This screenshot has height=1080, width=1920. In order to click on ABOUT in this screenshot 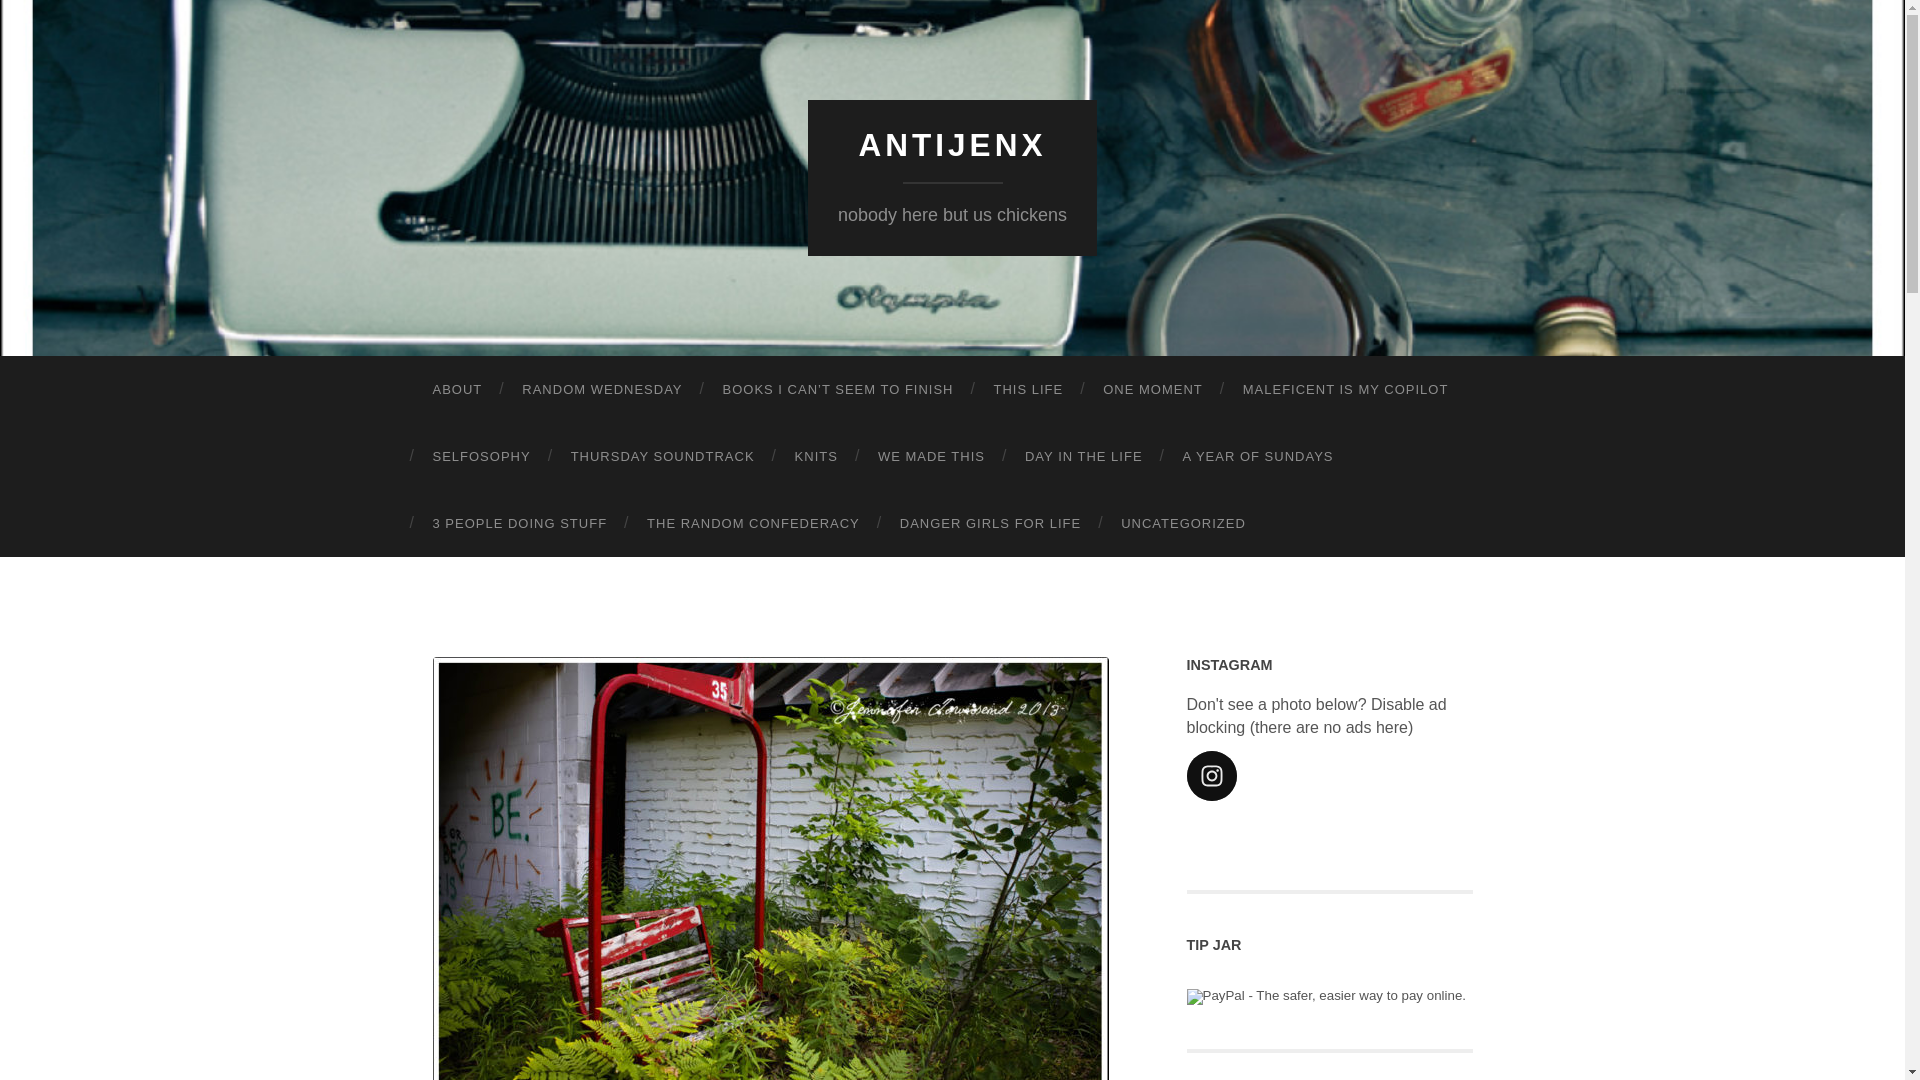, I will do `click(456, 390)`.